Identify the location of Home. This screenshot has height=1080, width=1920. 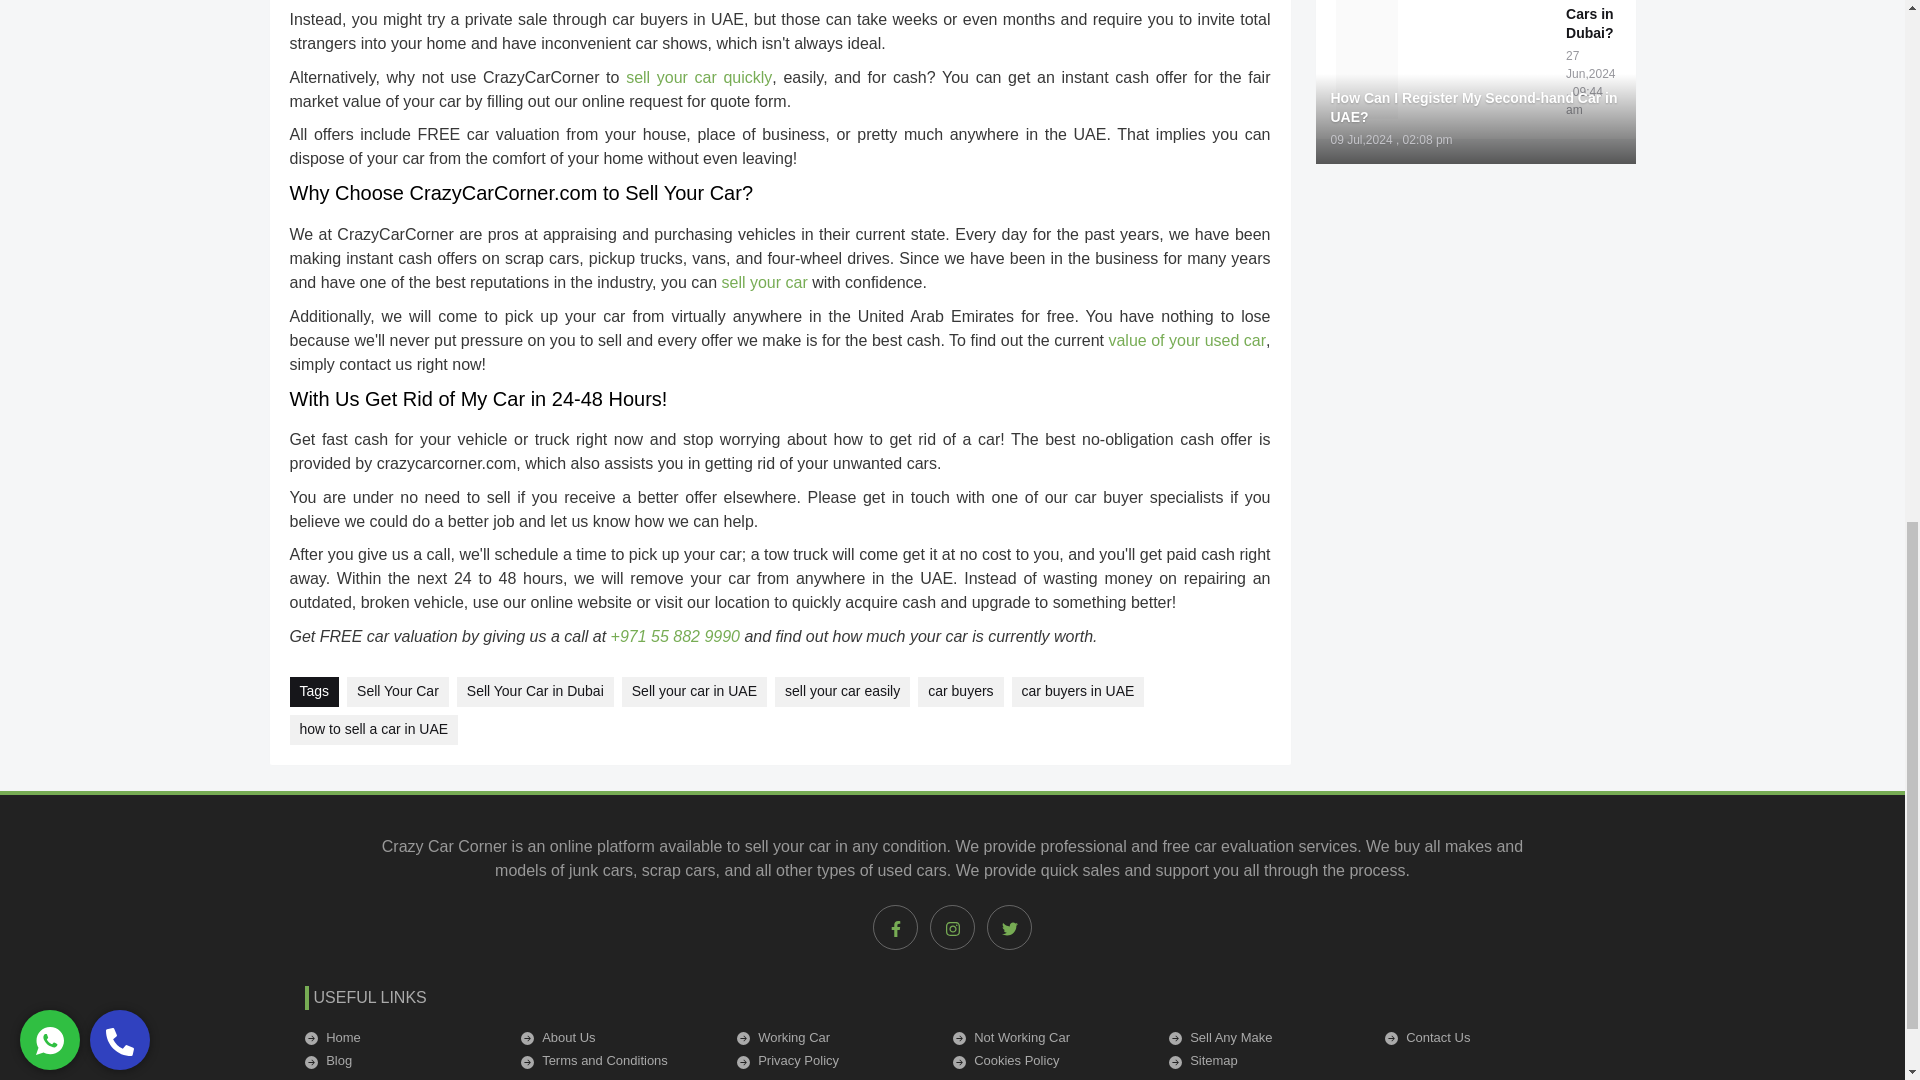
(399, 1038).